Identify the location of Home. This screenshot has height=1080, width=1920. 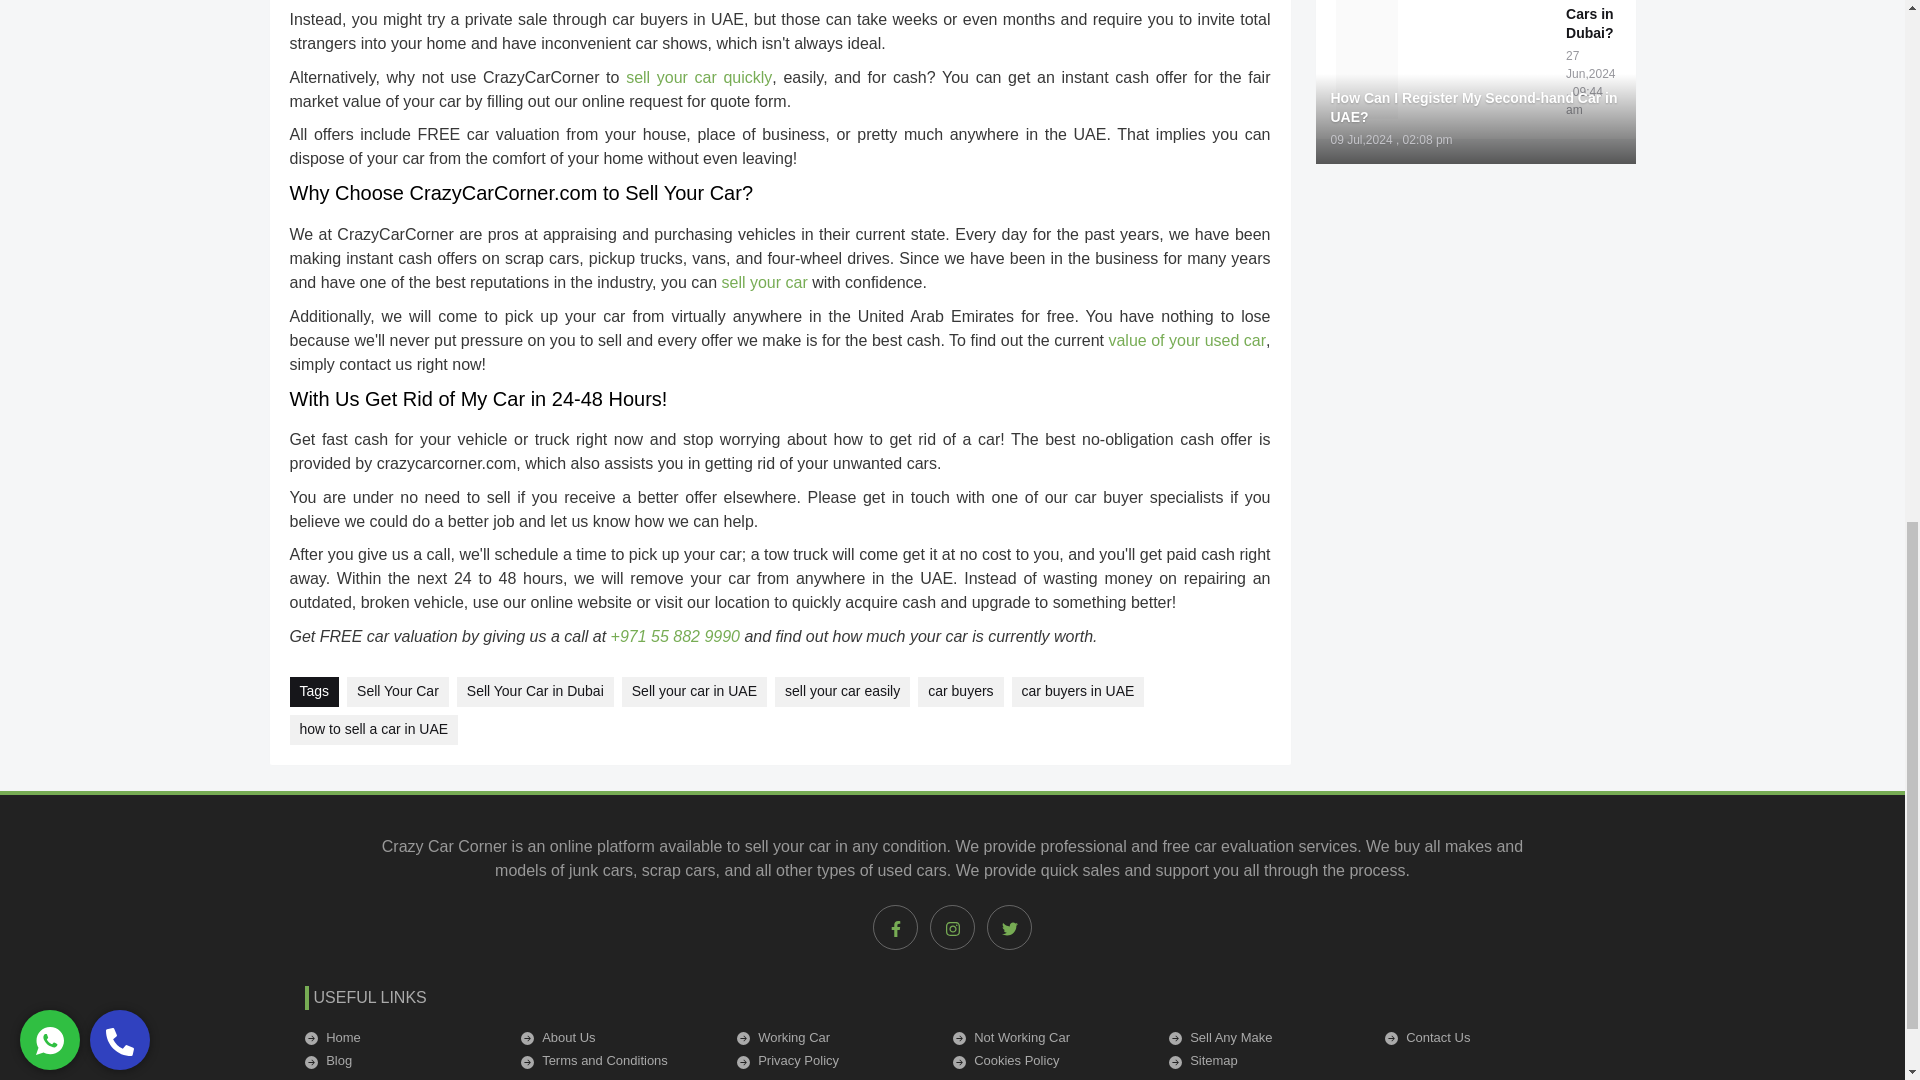
(399, 1038).